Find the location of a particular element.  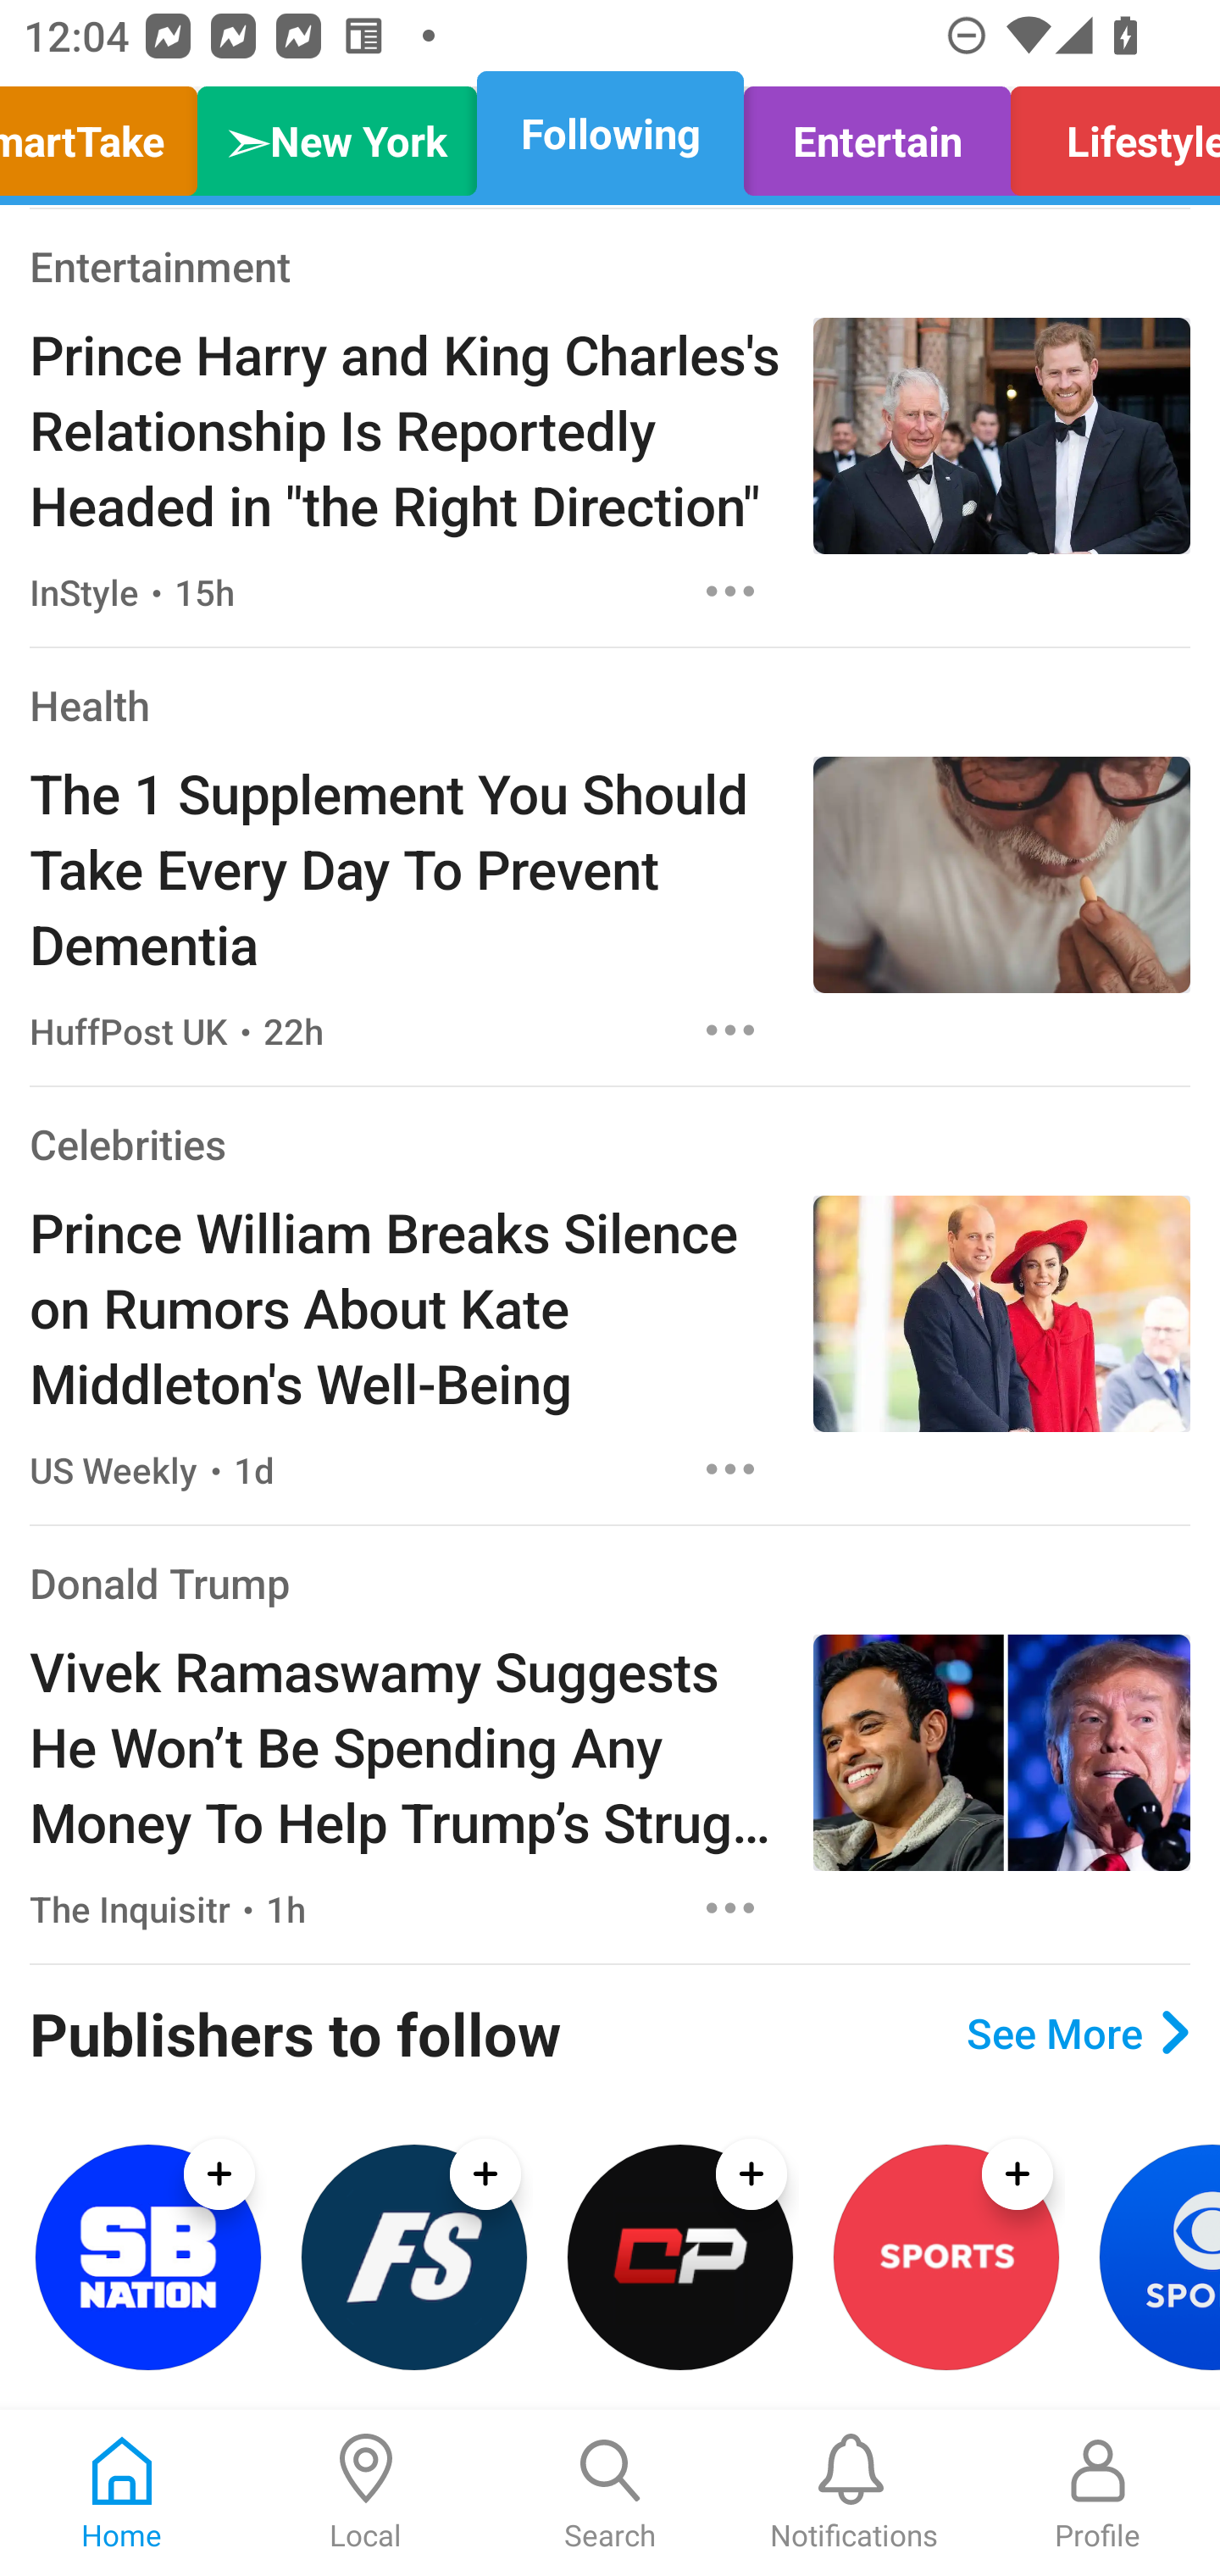

Search is located at coordinates (610, 2493).